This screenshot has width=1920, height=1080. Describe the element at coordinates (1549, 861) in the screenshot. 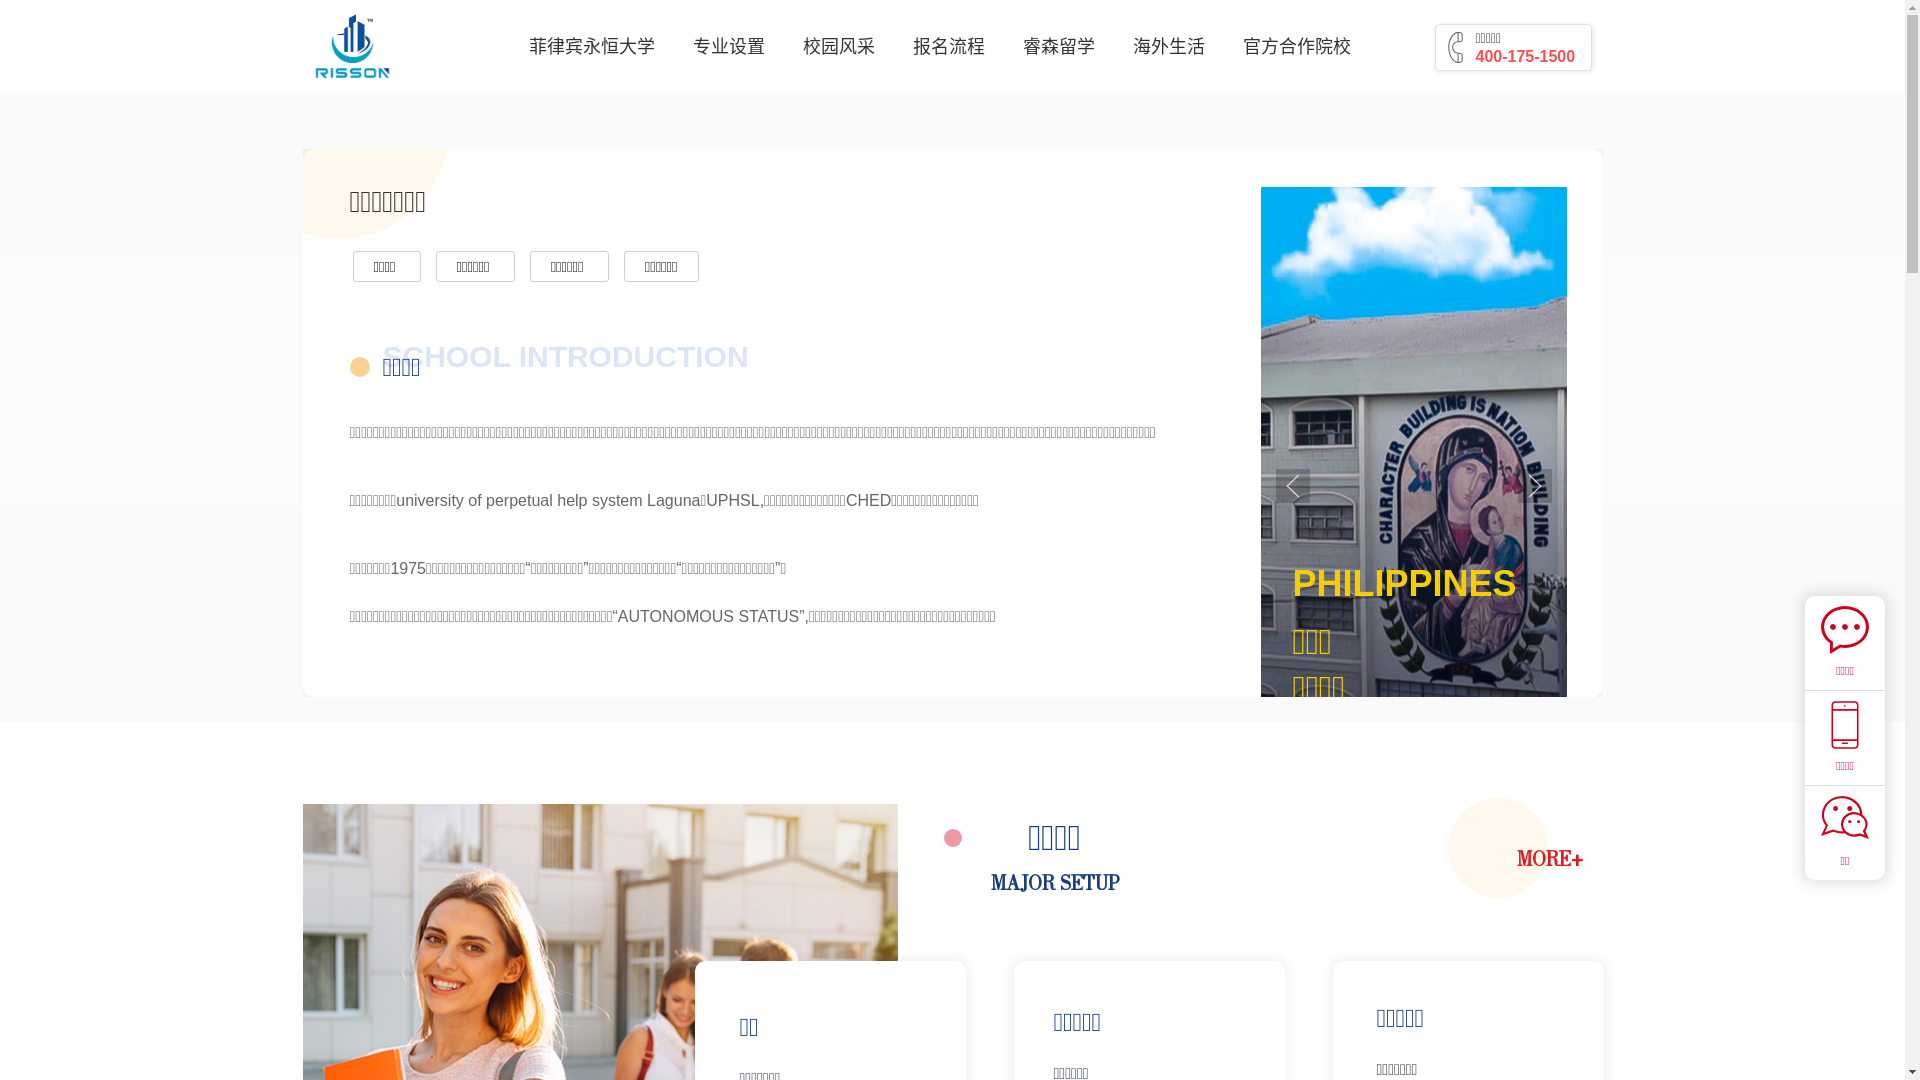

I see `MORE+` at that location.